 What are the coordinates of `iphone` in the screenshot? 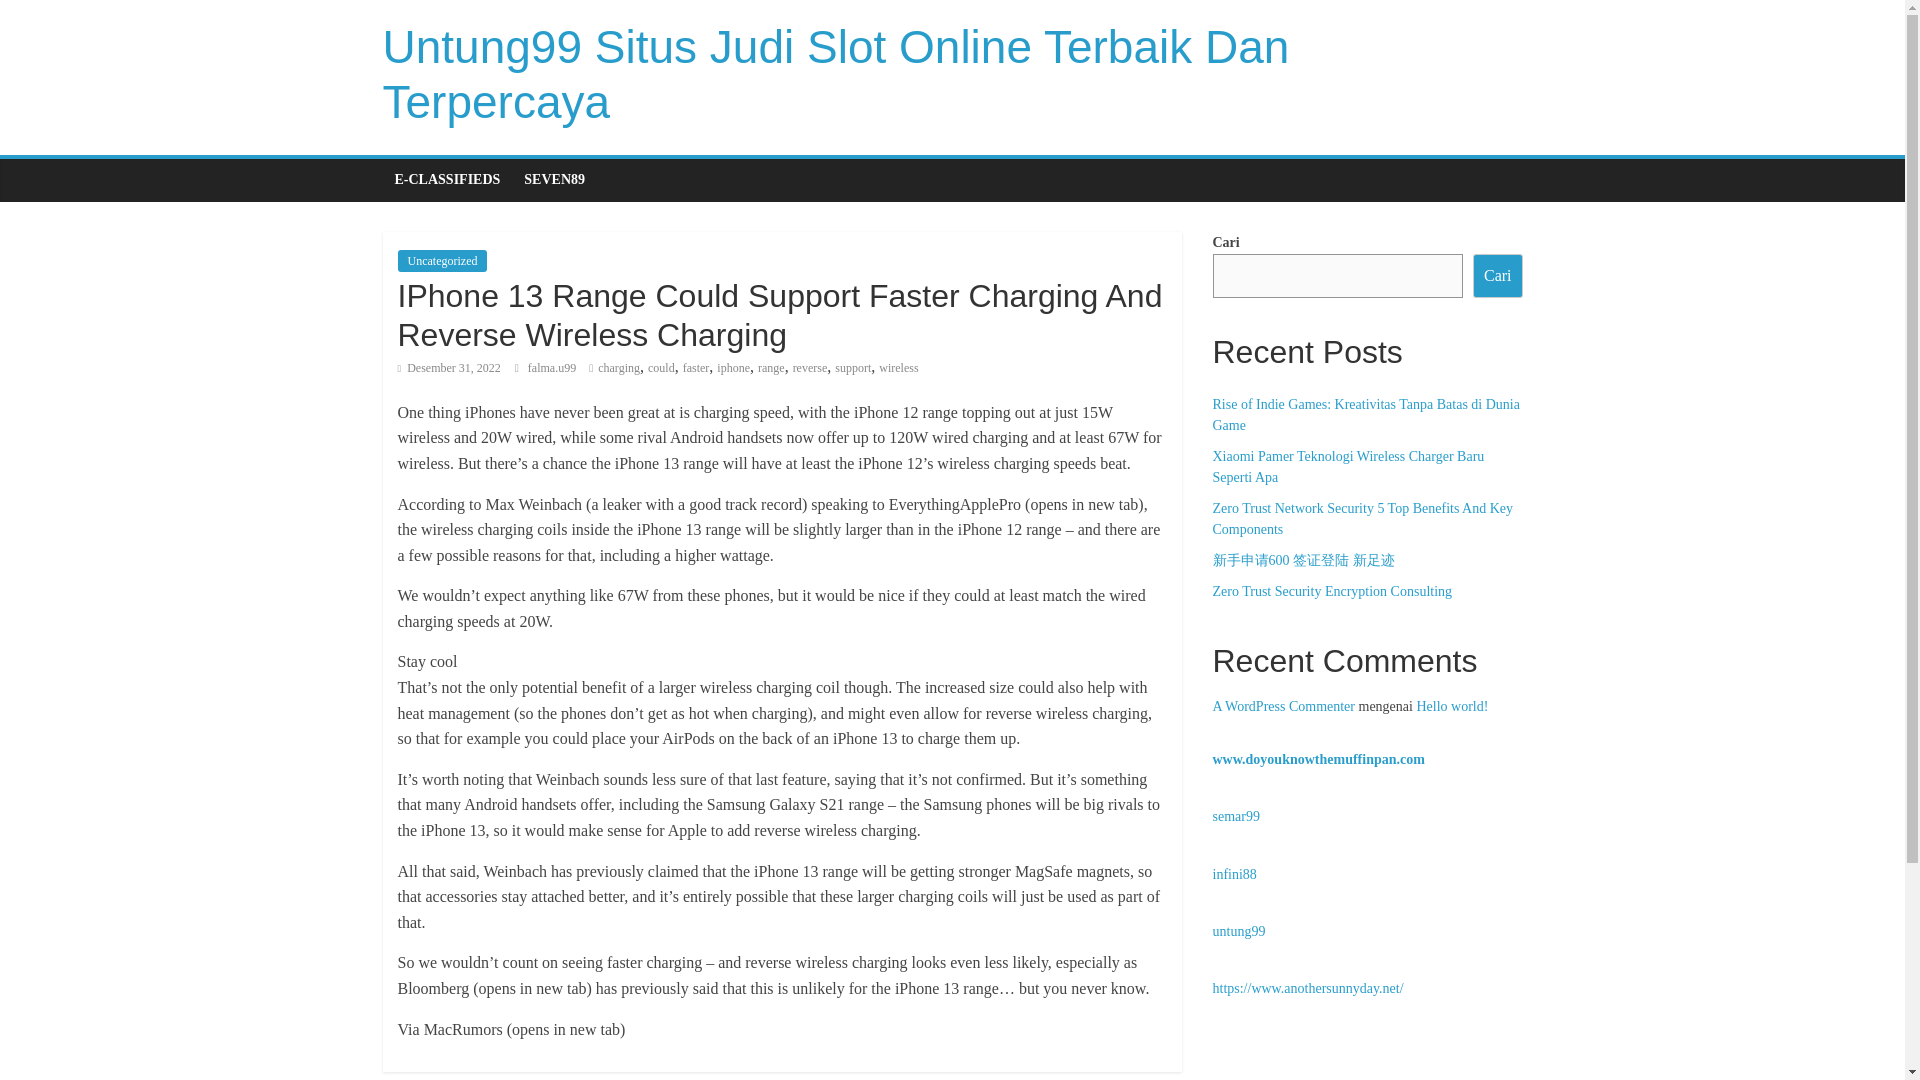 It's located at (733, 367).